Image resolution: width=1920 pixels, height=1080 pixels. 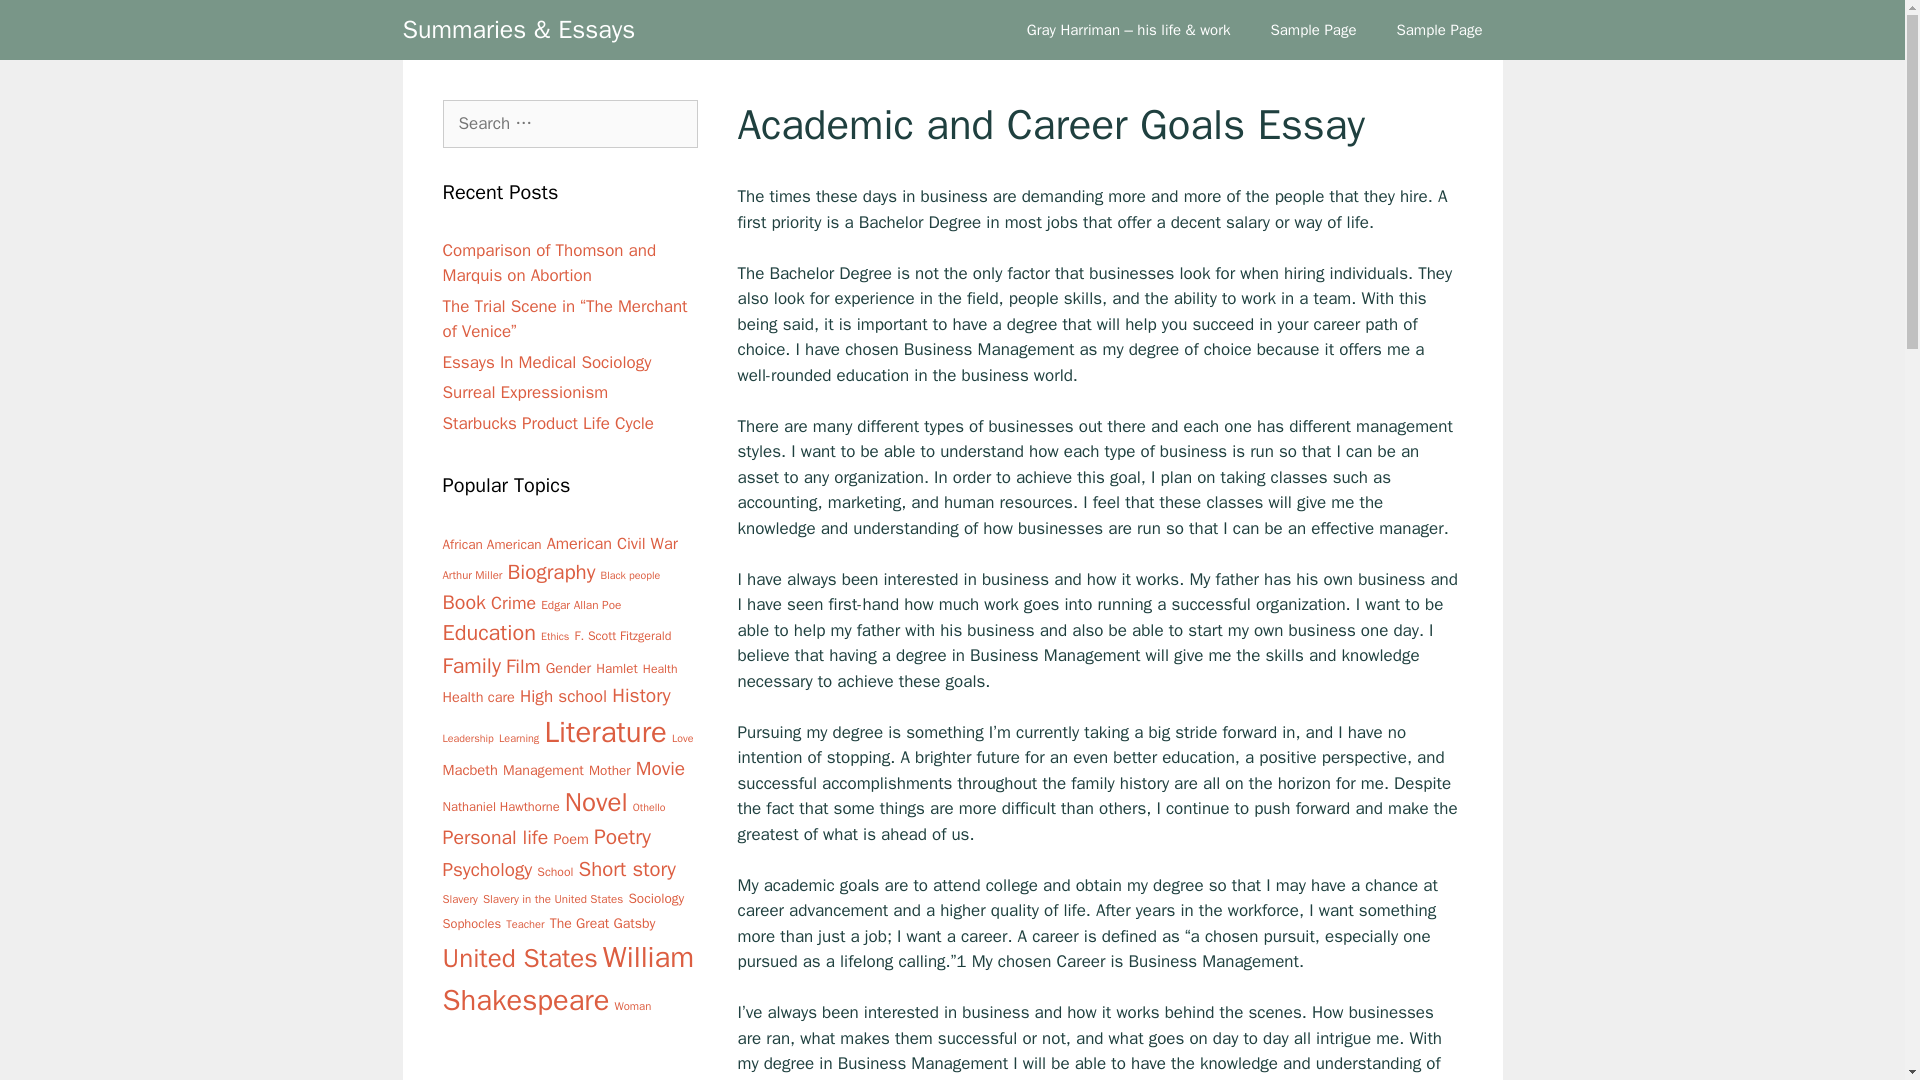 What do you see at coordinates (552, 571) in the screenshot?
I see `Biography` at bounding box center [552, 571].